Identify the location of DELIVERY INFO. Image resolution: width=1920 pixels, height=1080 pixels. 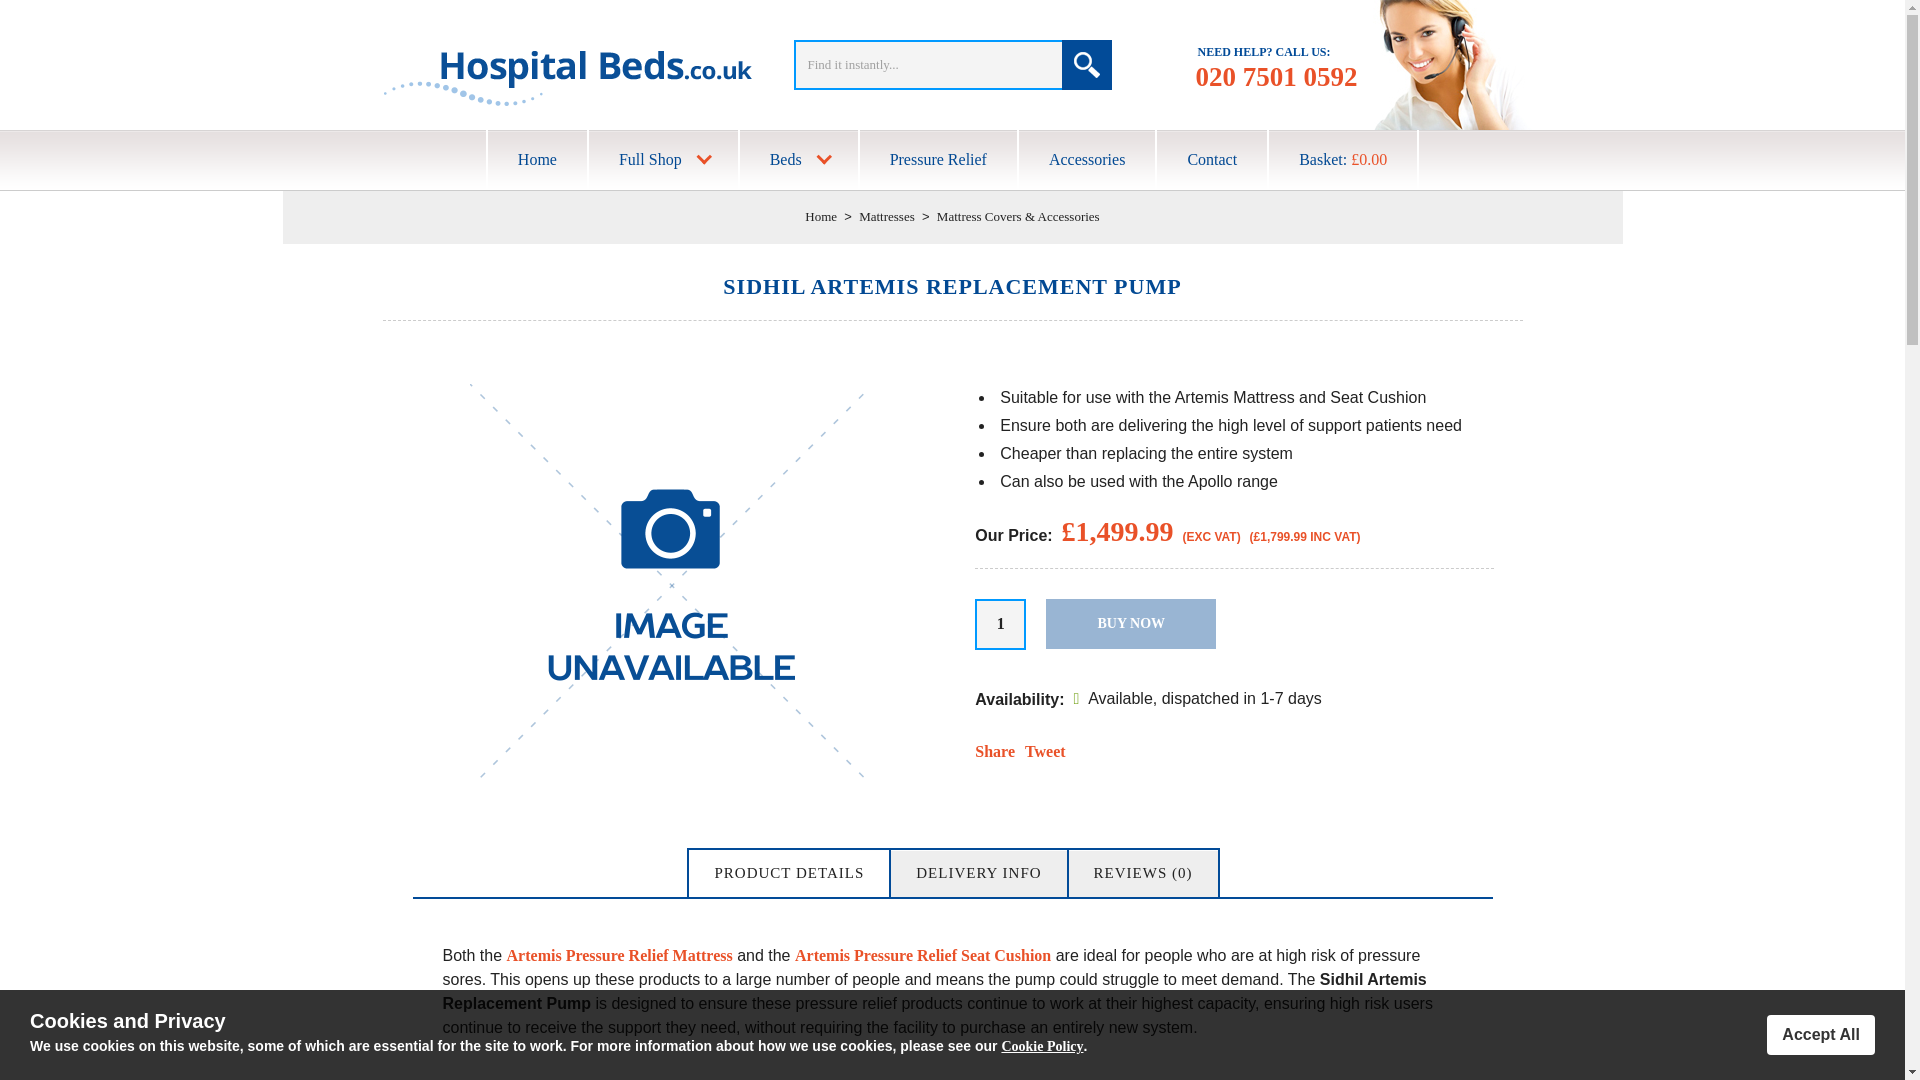
(978, 873).